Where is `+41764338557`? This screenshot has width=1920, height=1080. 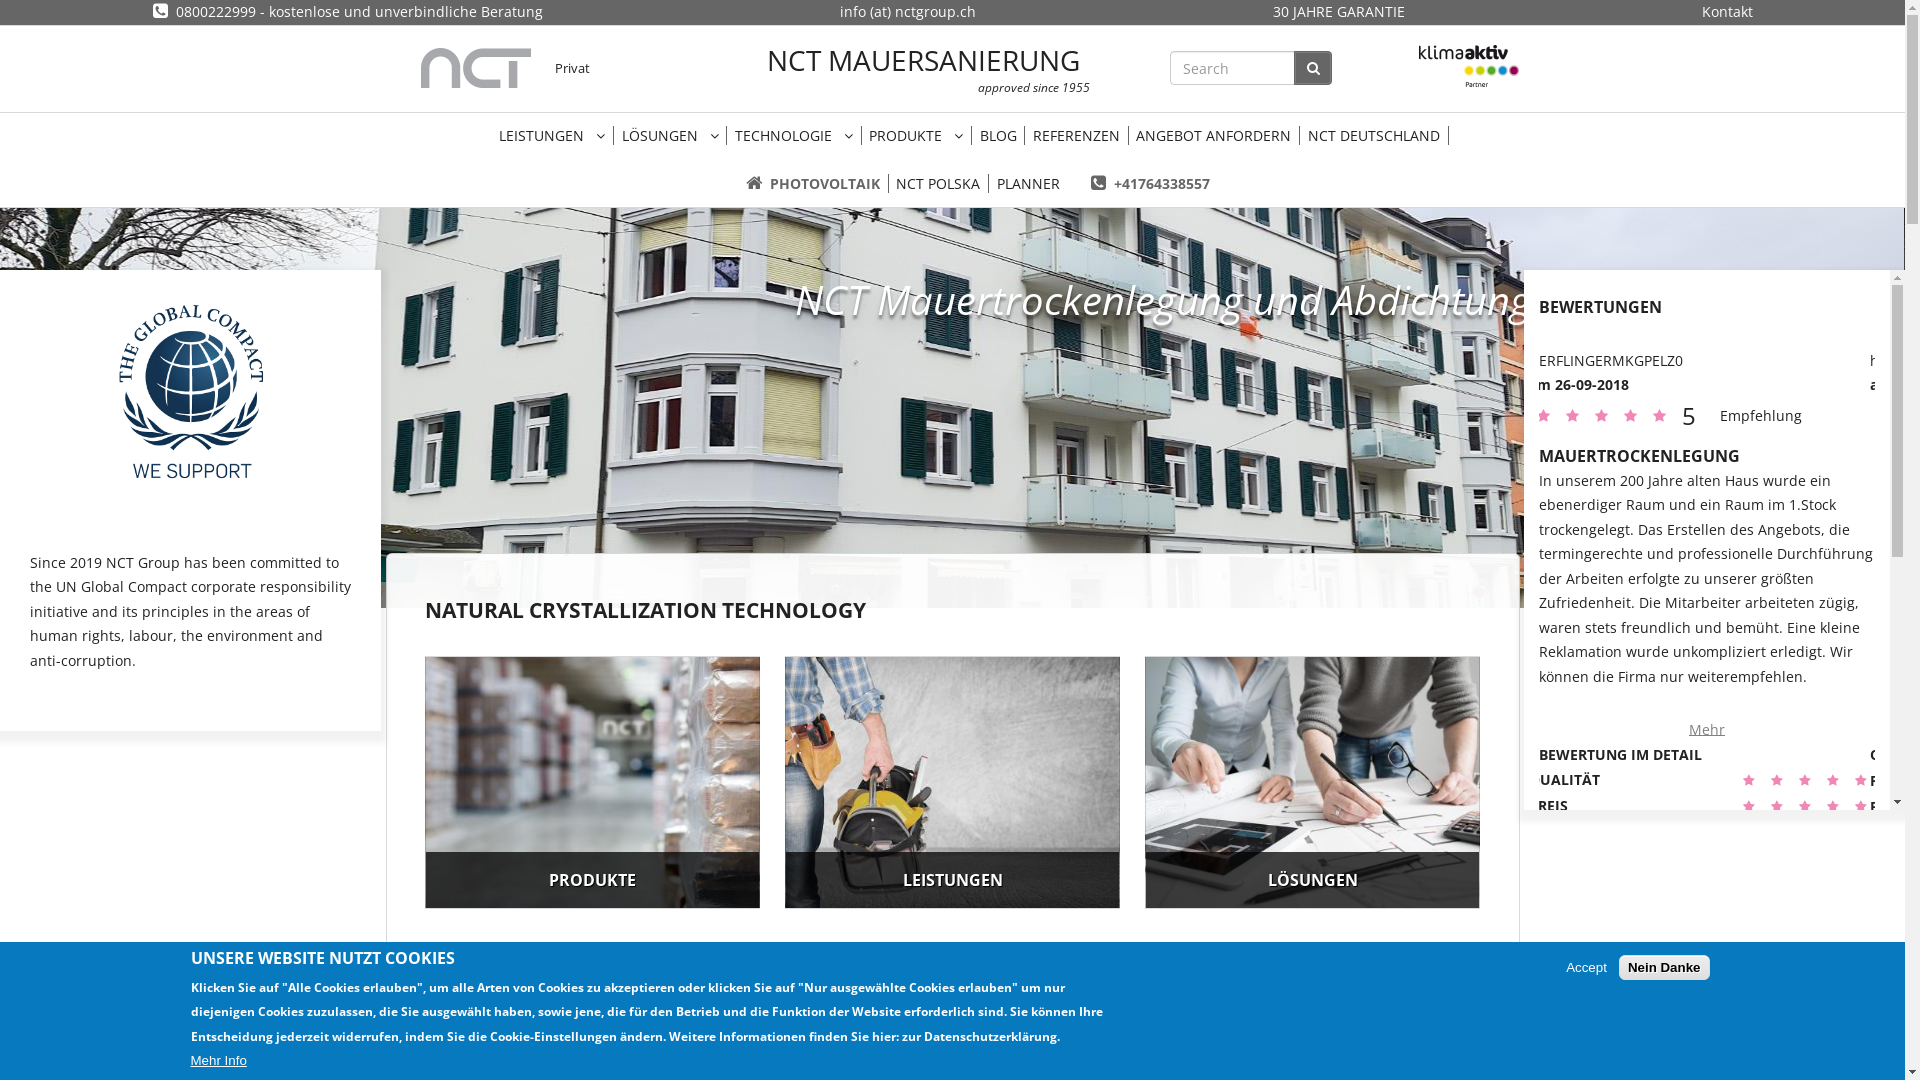 +41764338557 is located at coordinates (1150, 184).